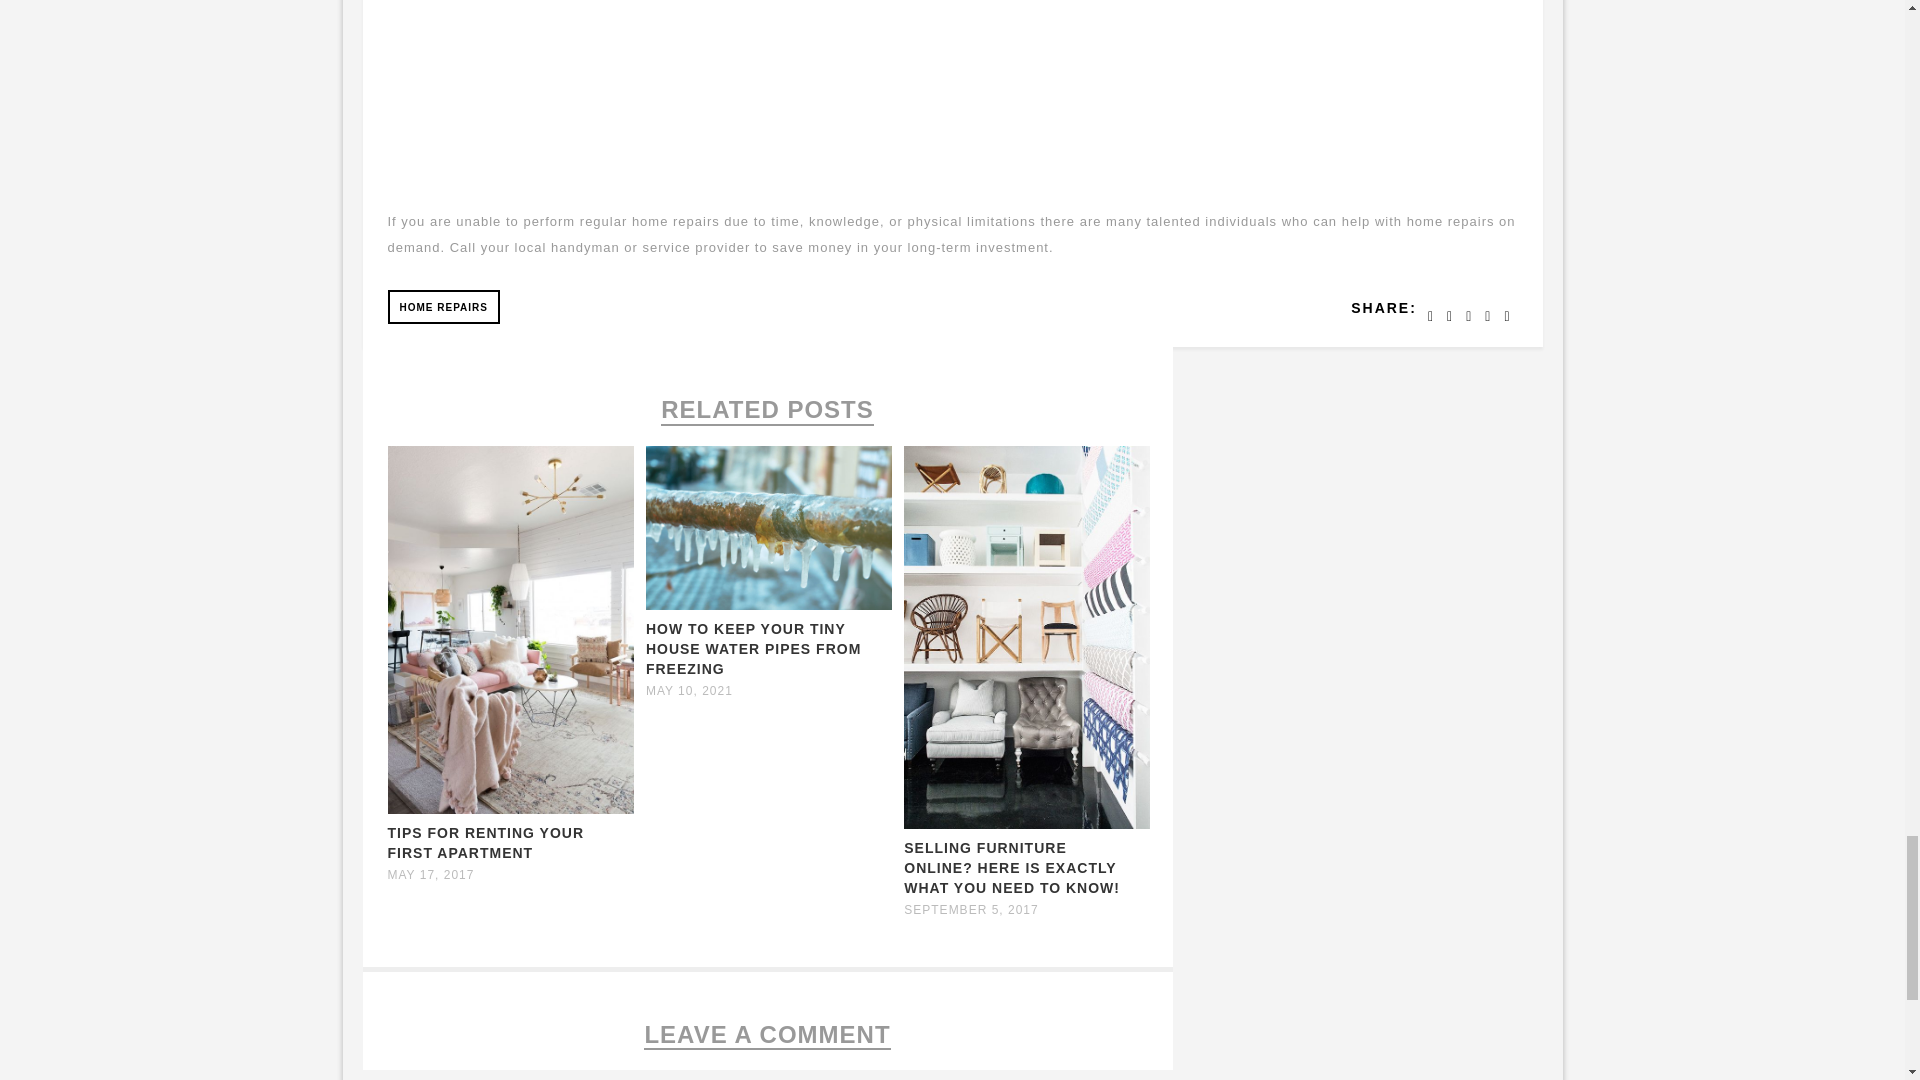 This screenshot has width=1920, height=1080. I want to click on MAY 17, 2017, so click(430, 875).